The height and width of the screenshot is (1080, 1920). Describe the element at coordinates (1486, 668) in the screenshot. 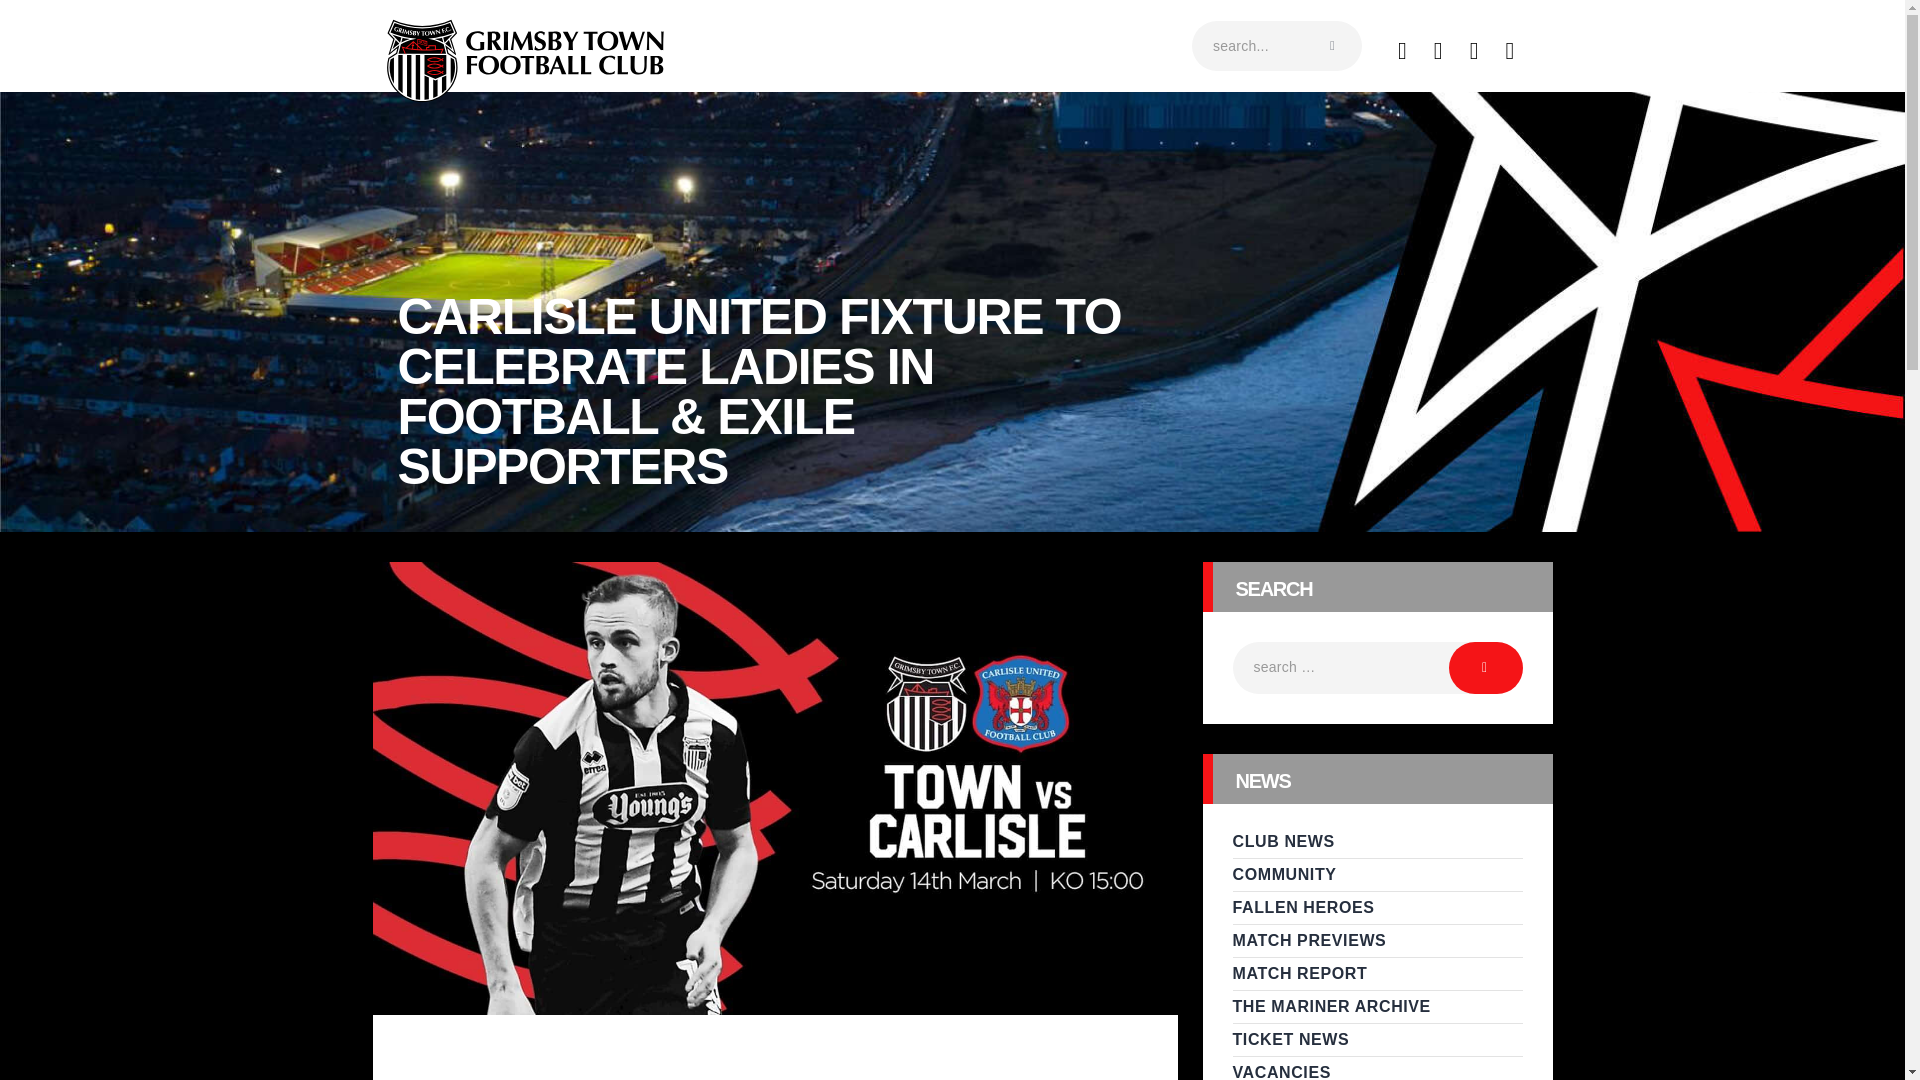

I see `Search` at that location.